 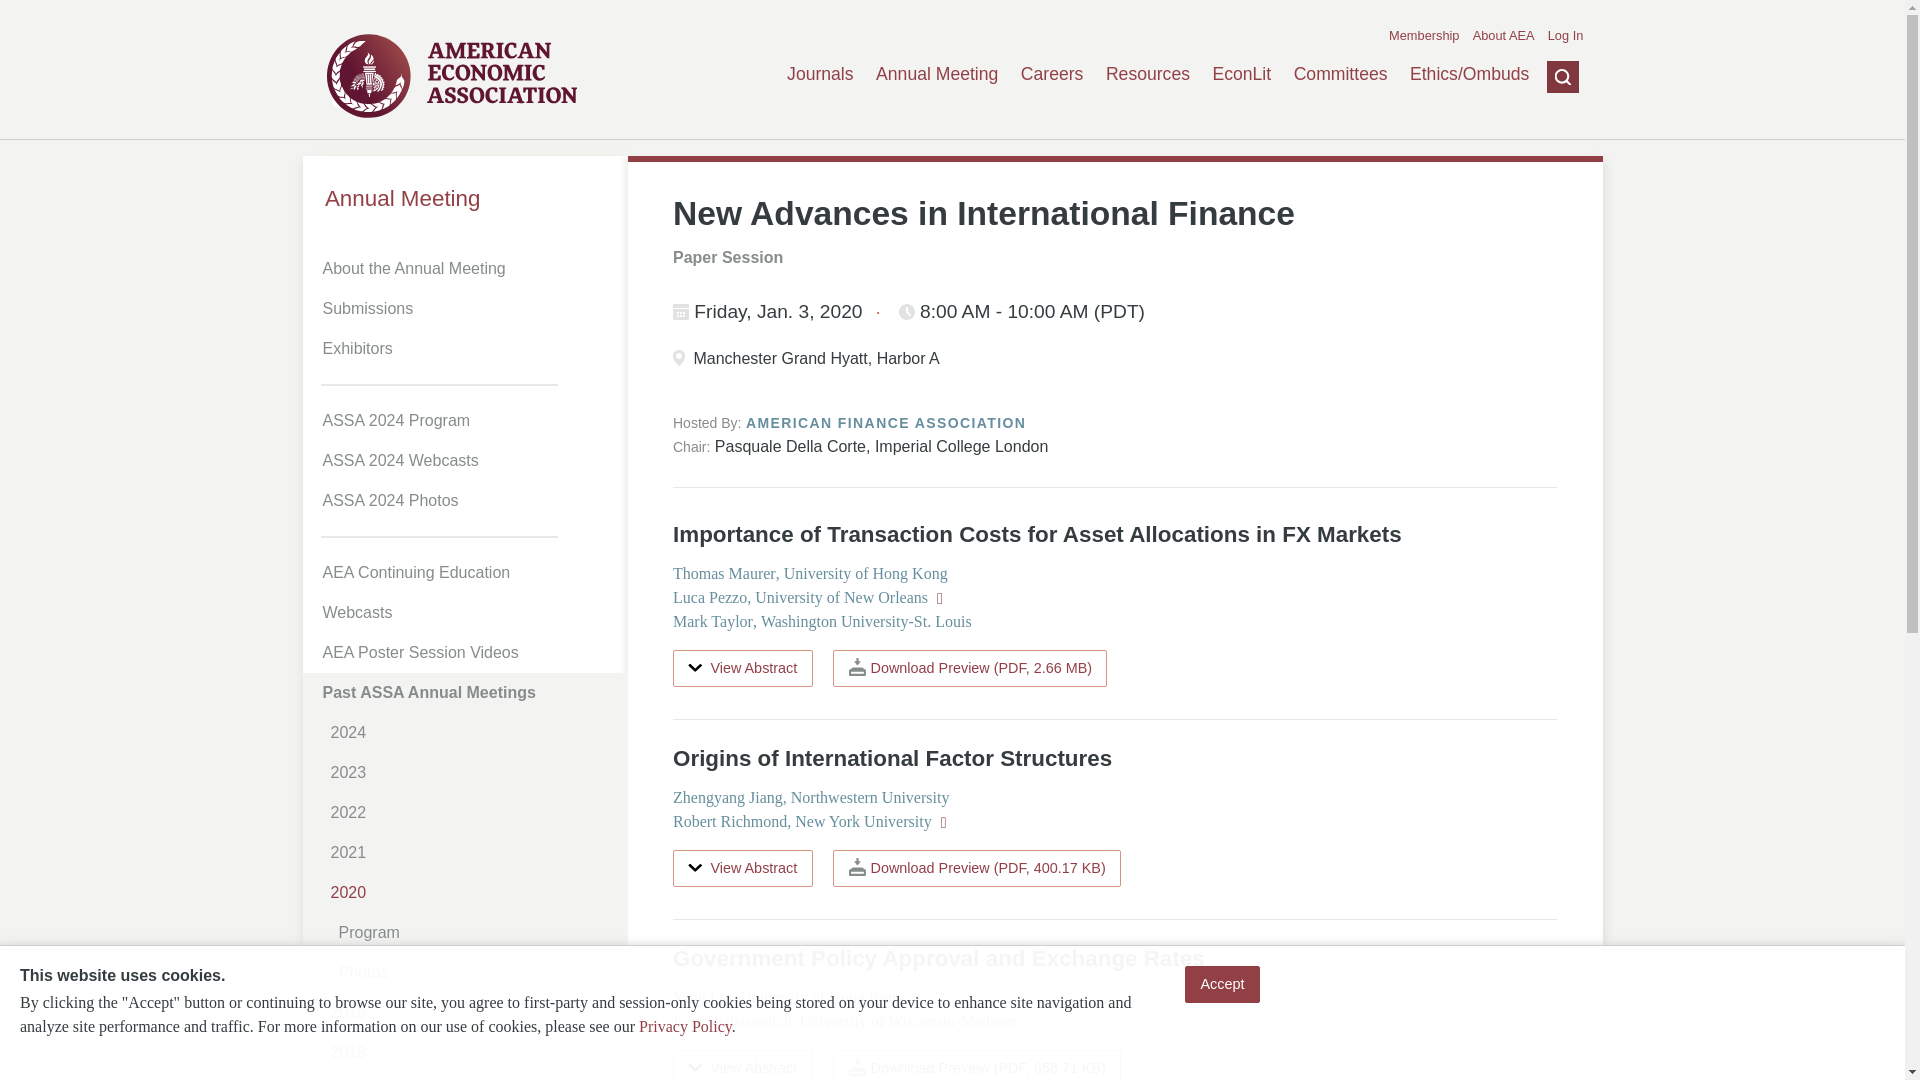 What do you see at coordinates (1566, 36) in the screenshot?
I see `Log In` at bounding box center [1566, 36].